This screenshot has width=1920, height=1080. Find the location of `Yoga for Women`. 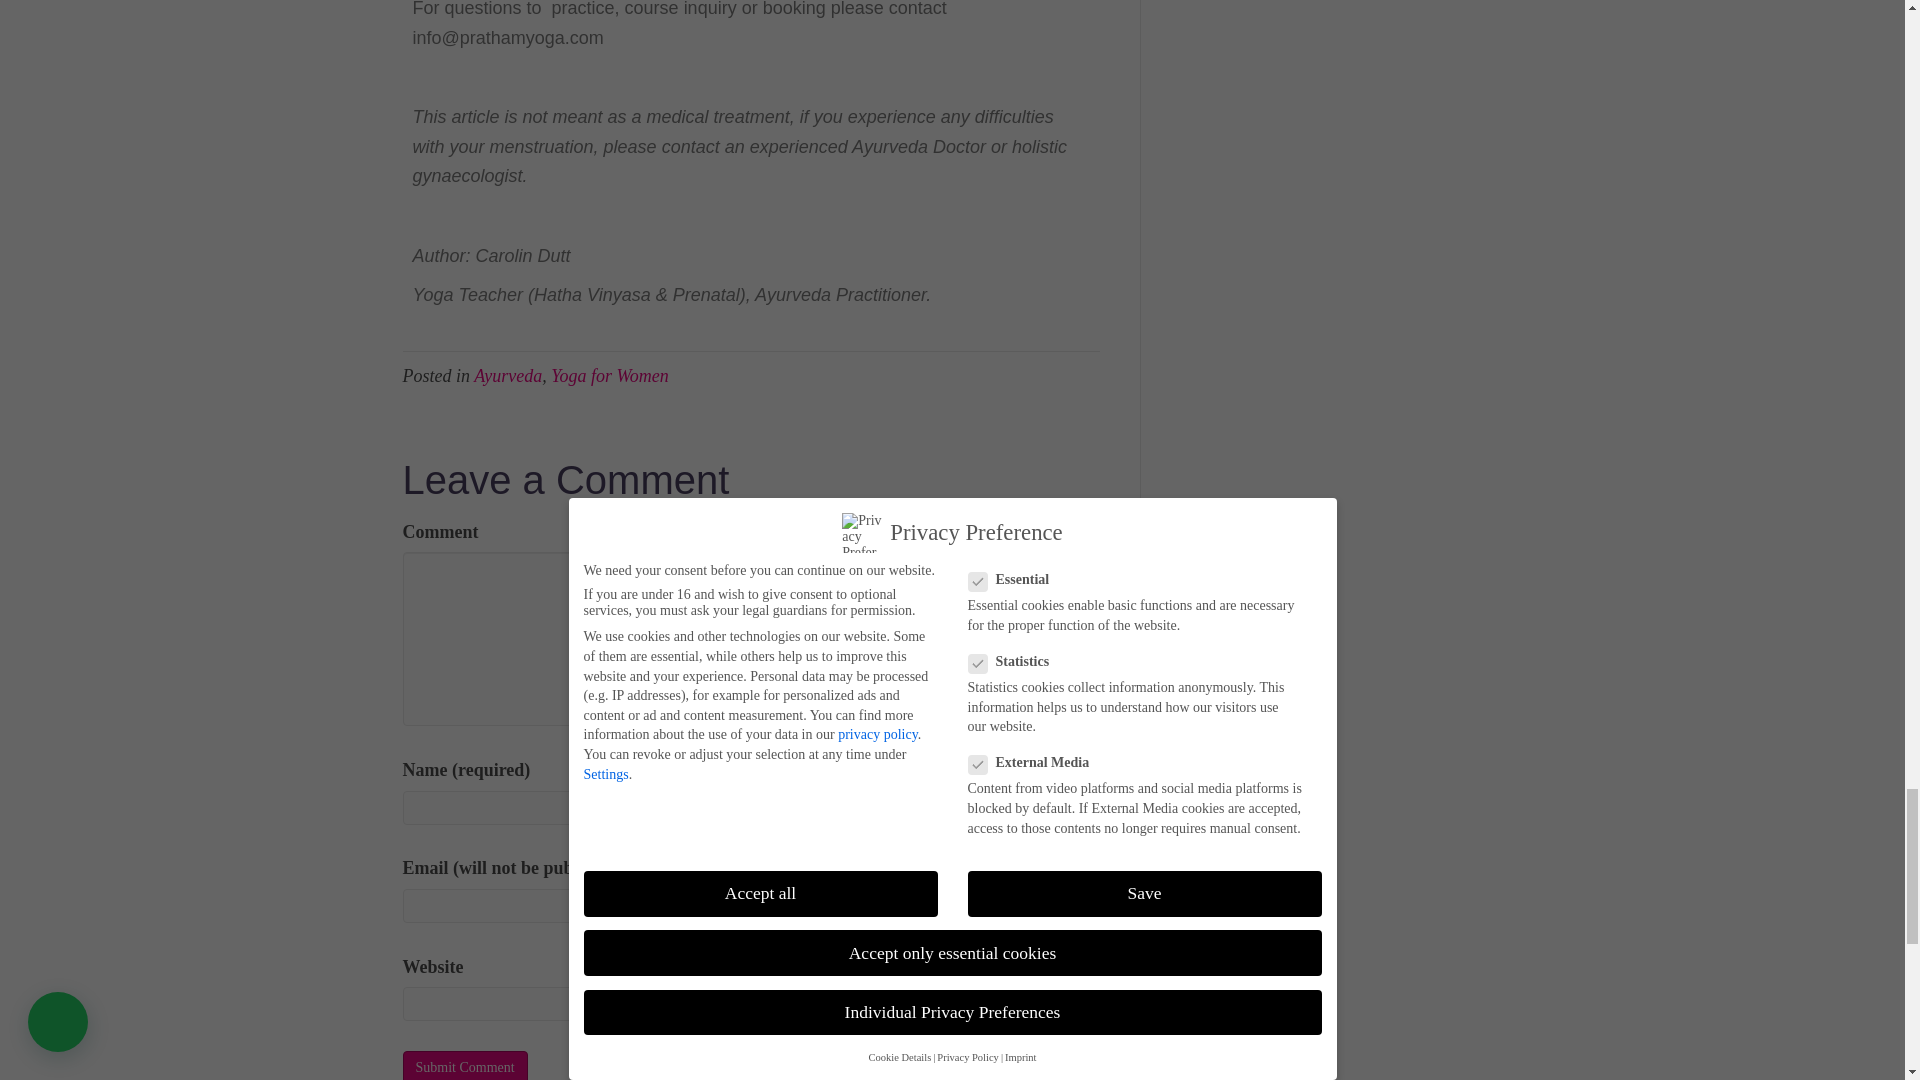

Yoga for Women is located at coordinates (610, 376).